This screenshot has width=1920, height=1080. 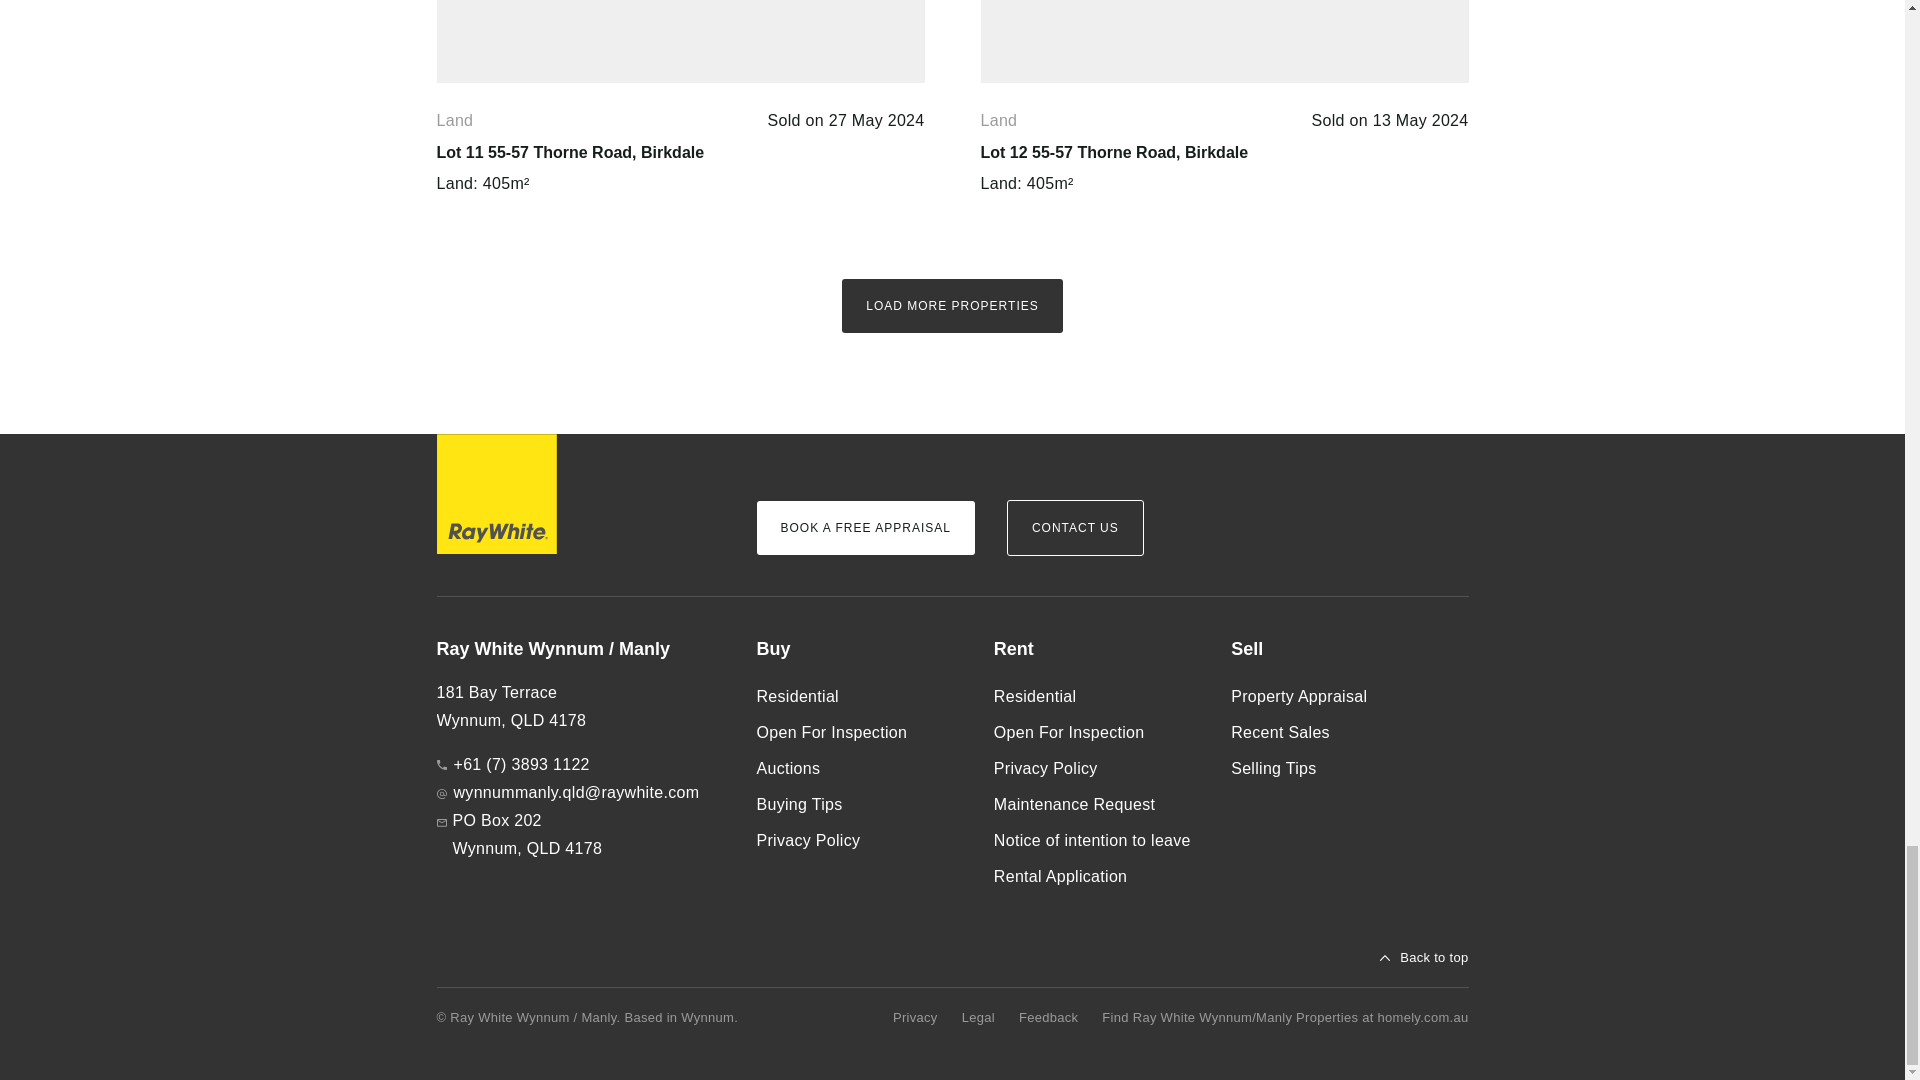 I want to click on Buy, so click(x=858, y=650).